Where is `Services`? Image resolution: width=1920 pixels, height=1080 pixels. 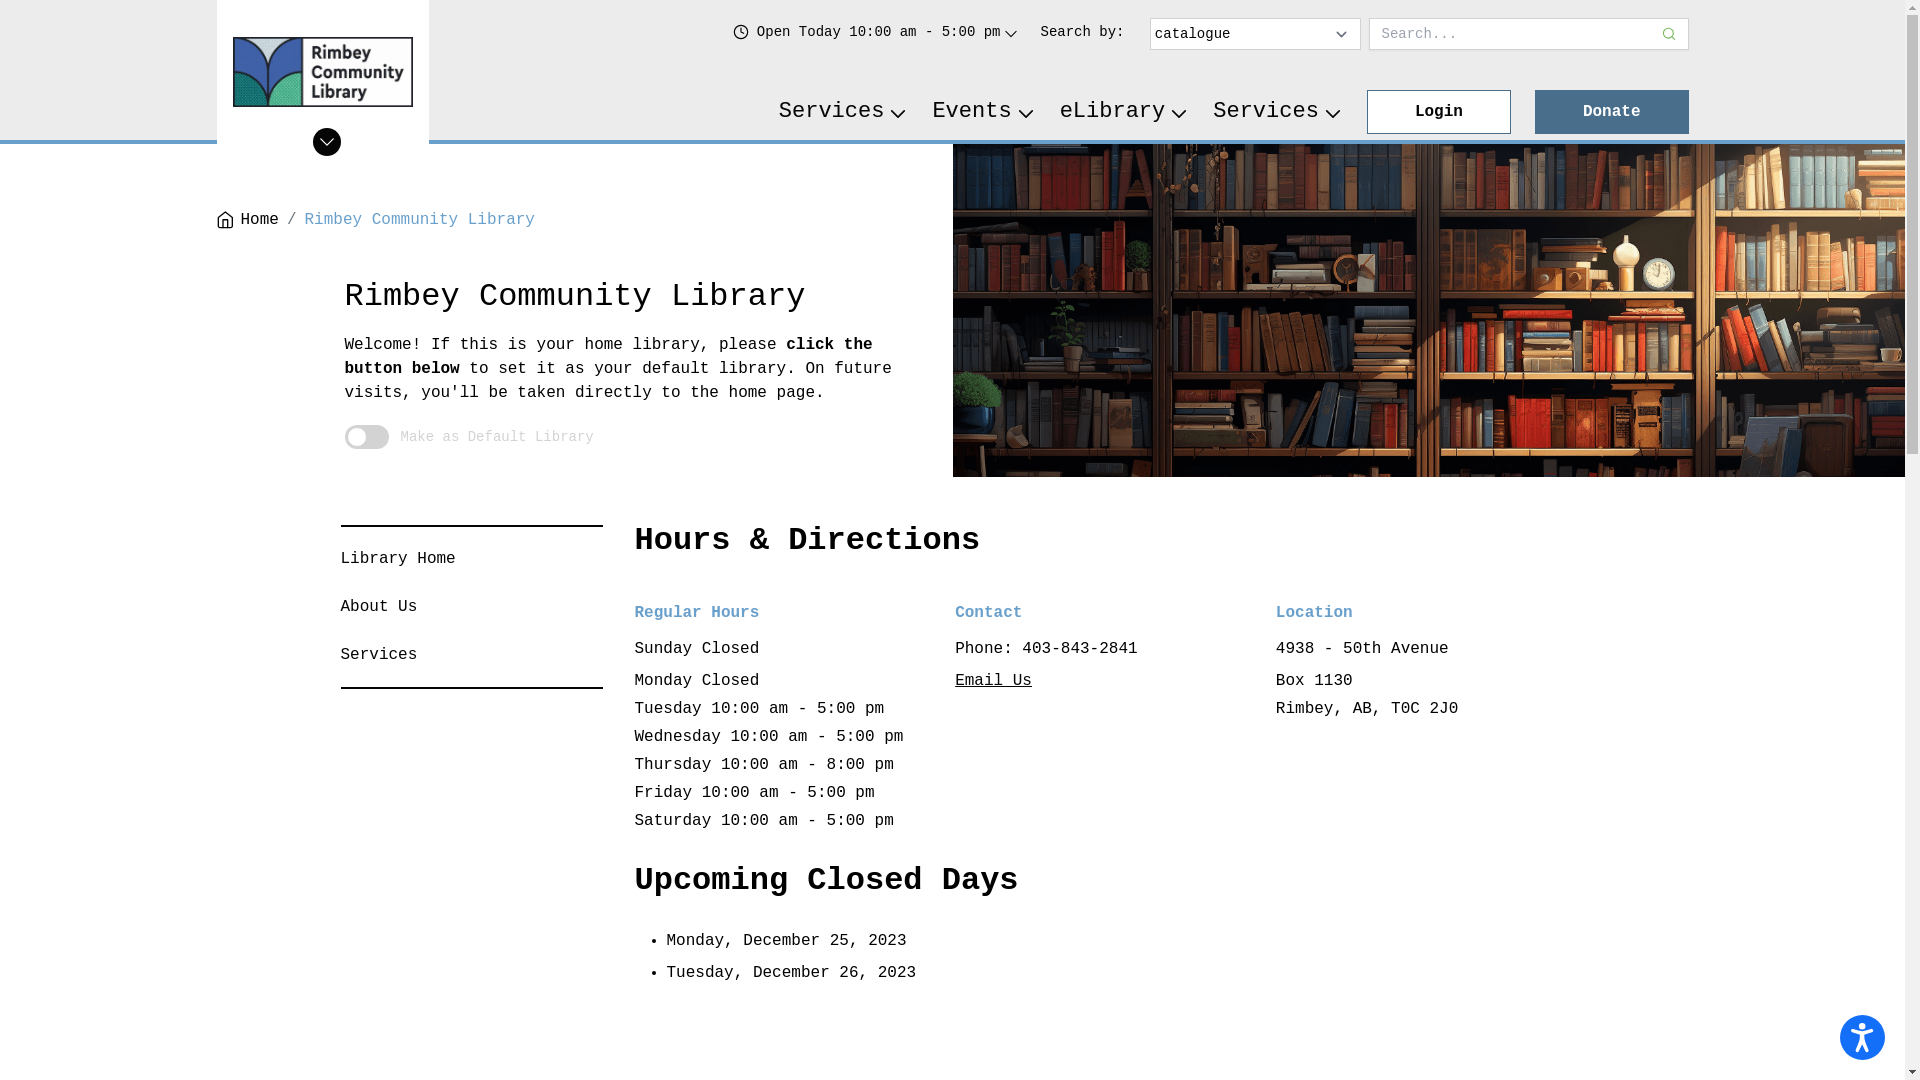 Services is located at coordinates (1278, 112).